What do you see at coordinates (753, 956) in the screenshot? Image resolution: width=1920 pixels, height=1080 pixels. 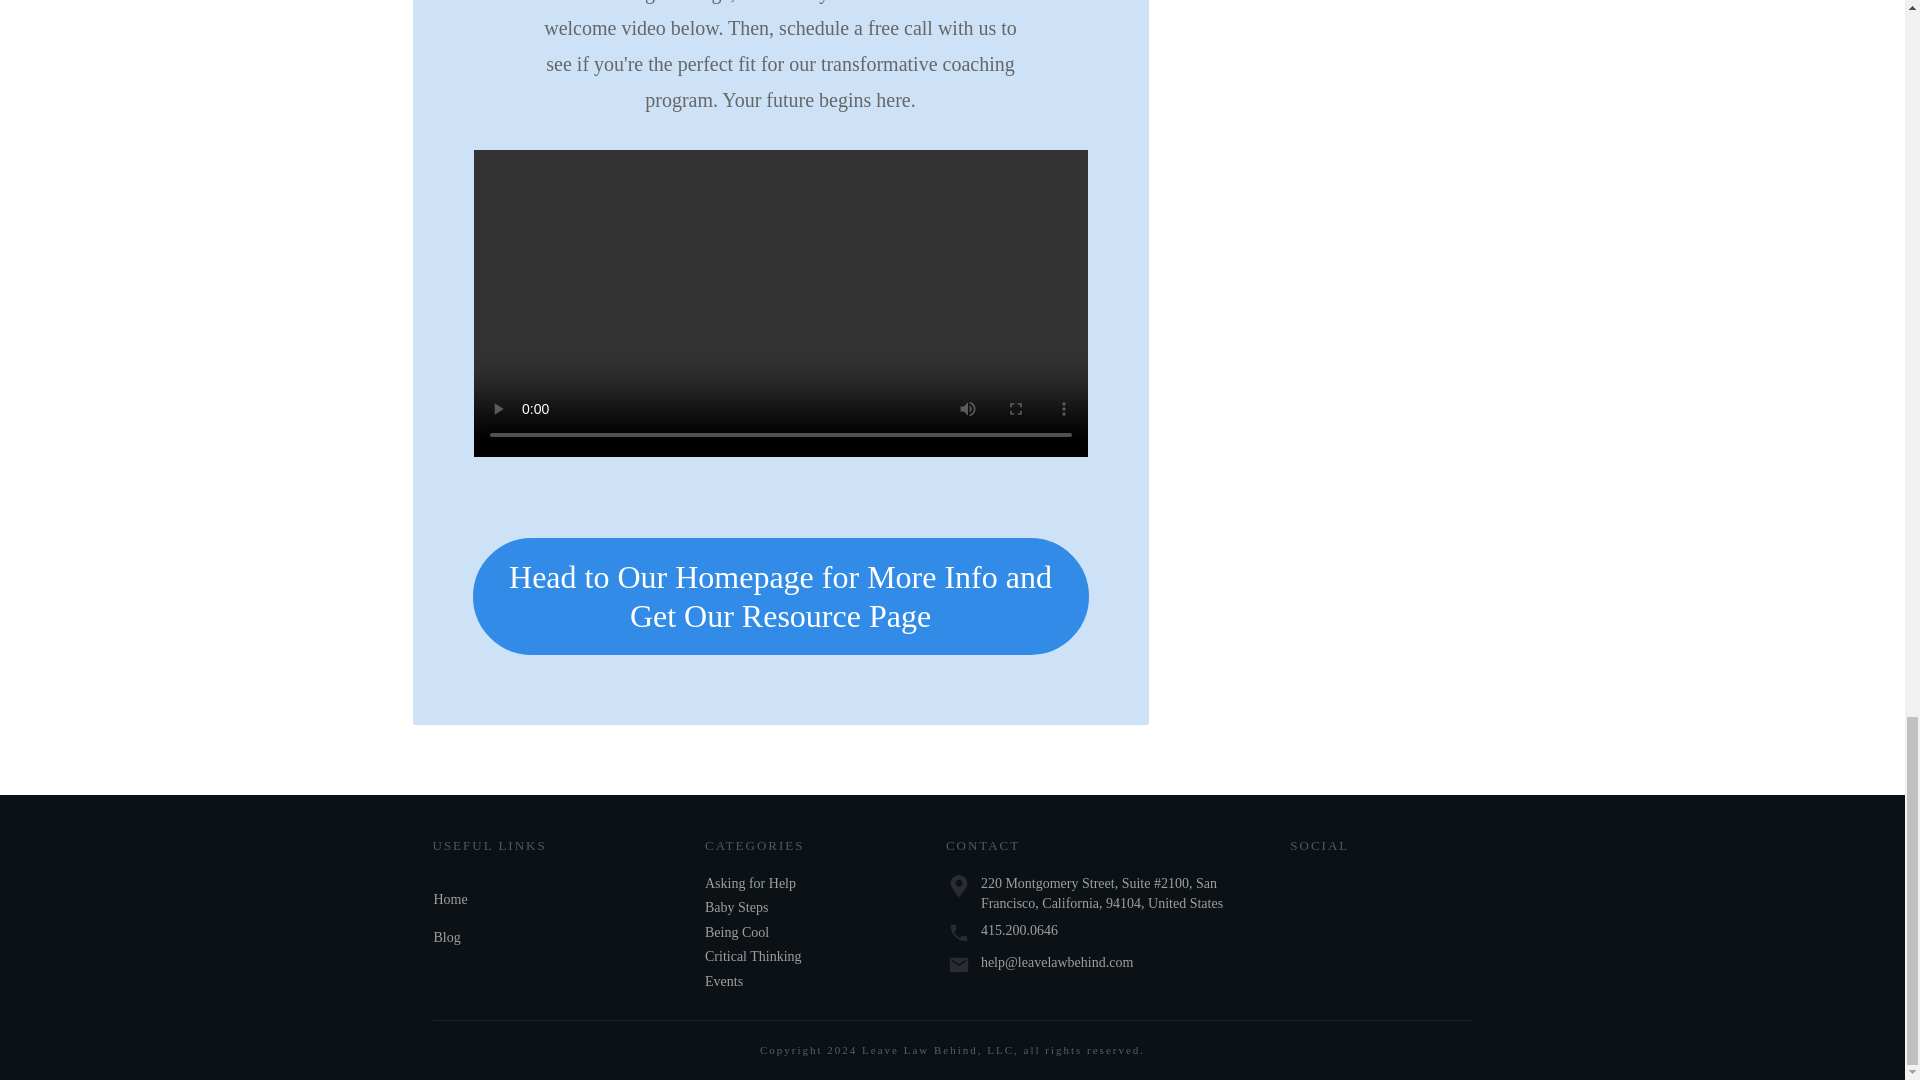 I see `Critical Thinking` at bounding box center [753, 956].